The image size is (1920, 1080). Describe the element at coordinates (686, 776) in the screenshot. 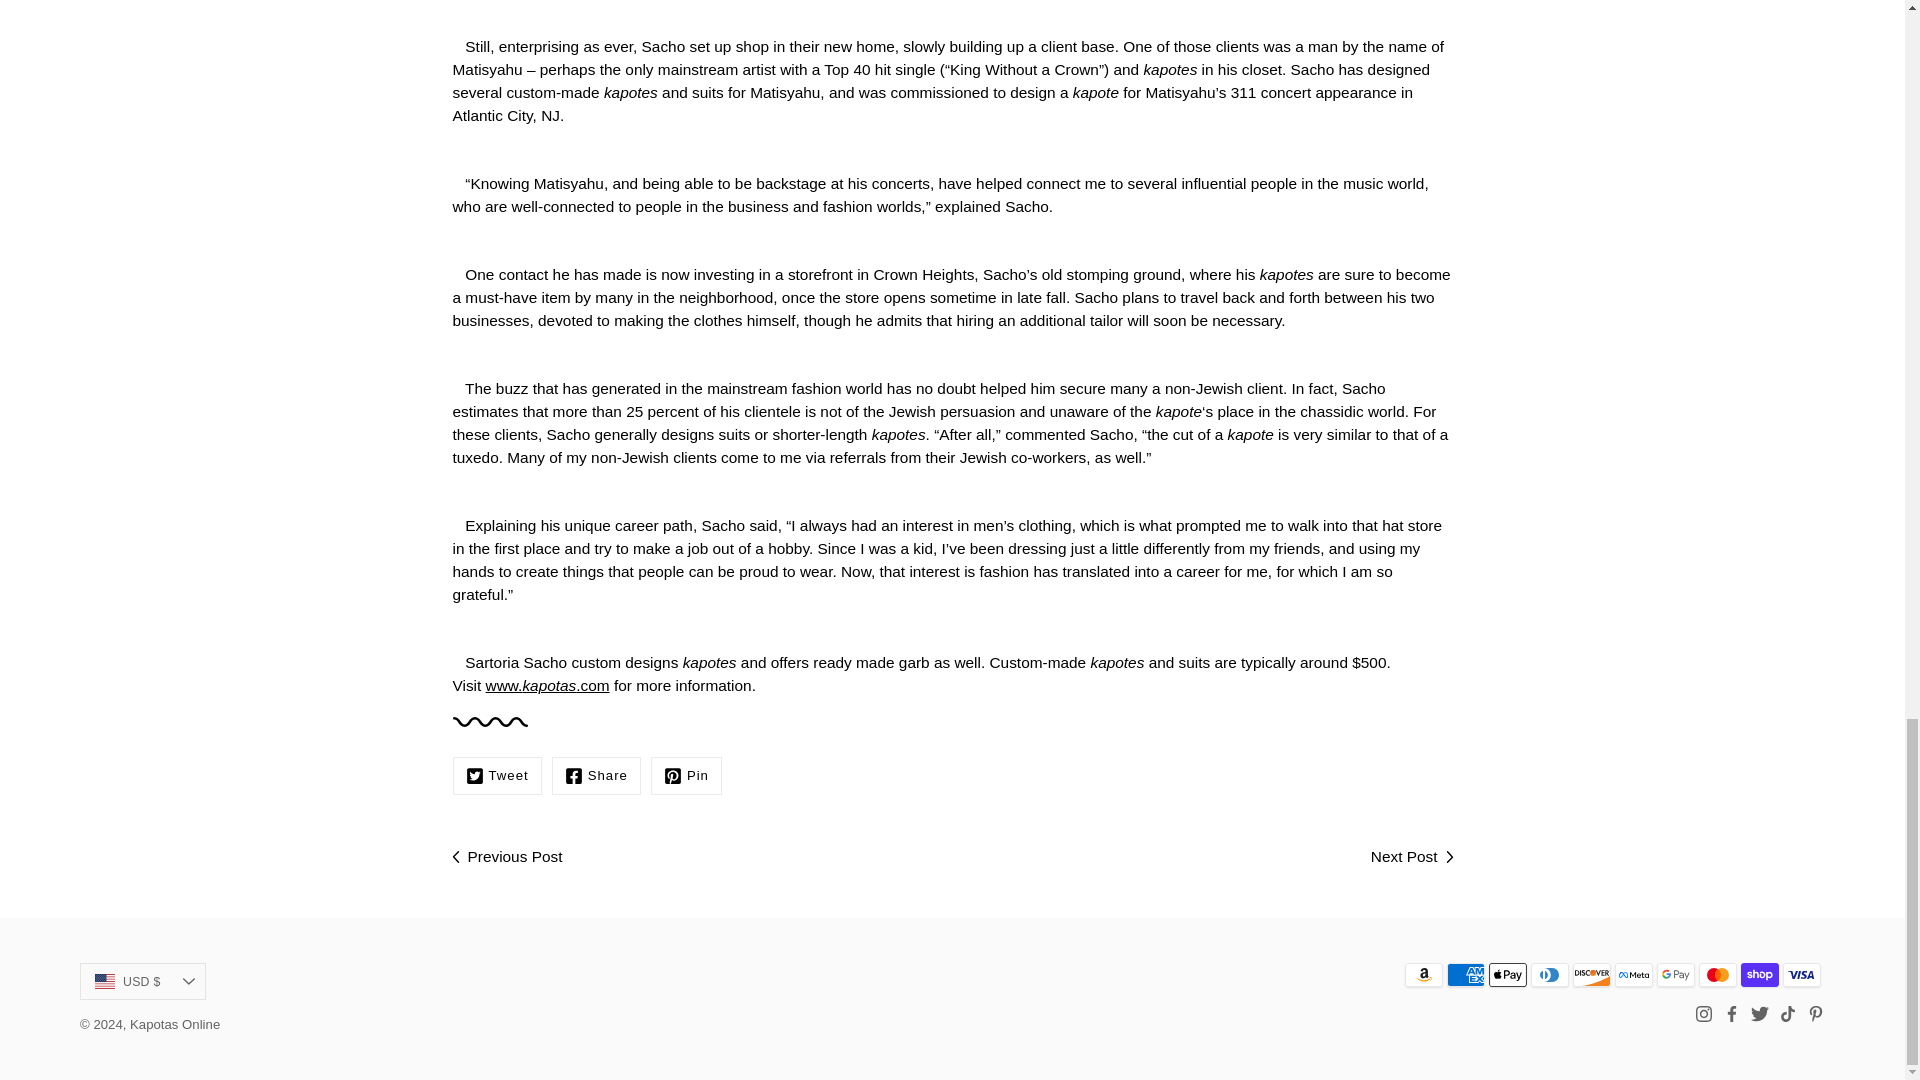

I see `Pinterest` at that location.